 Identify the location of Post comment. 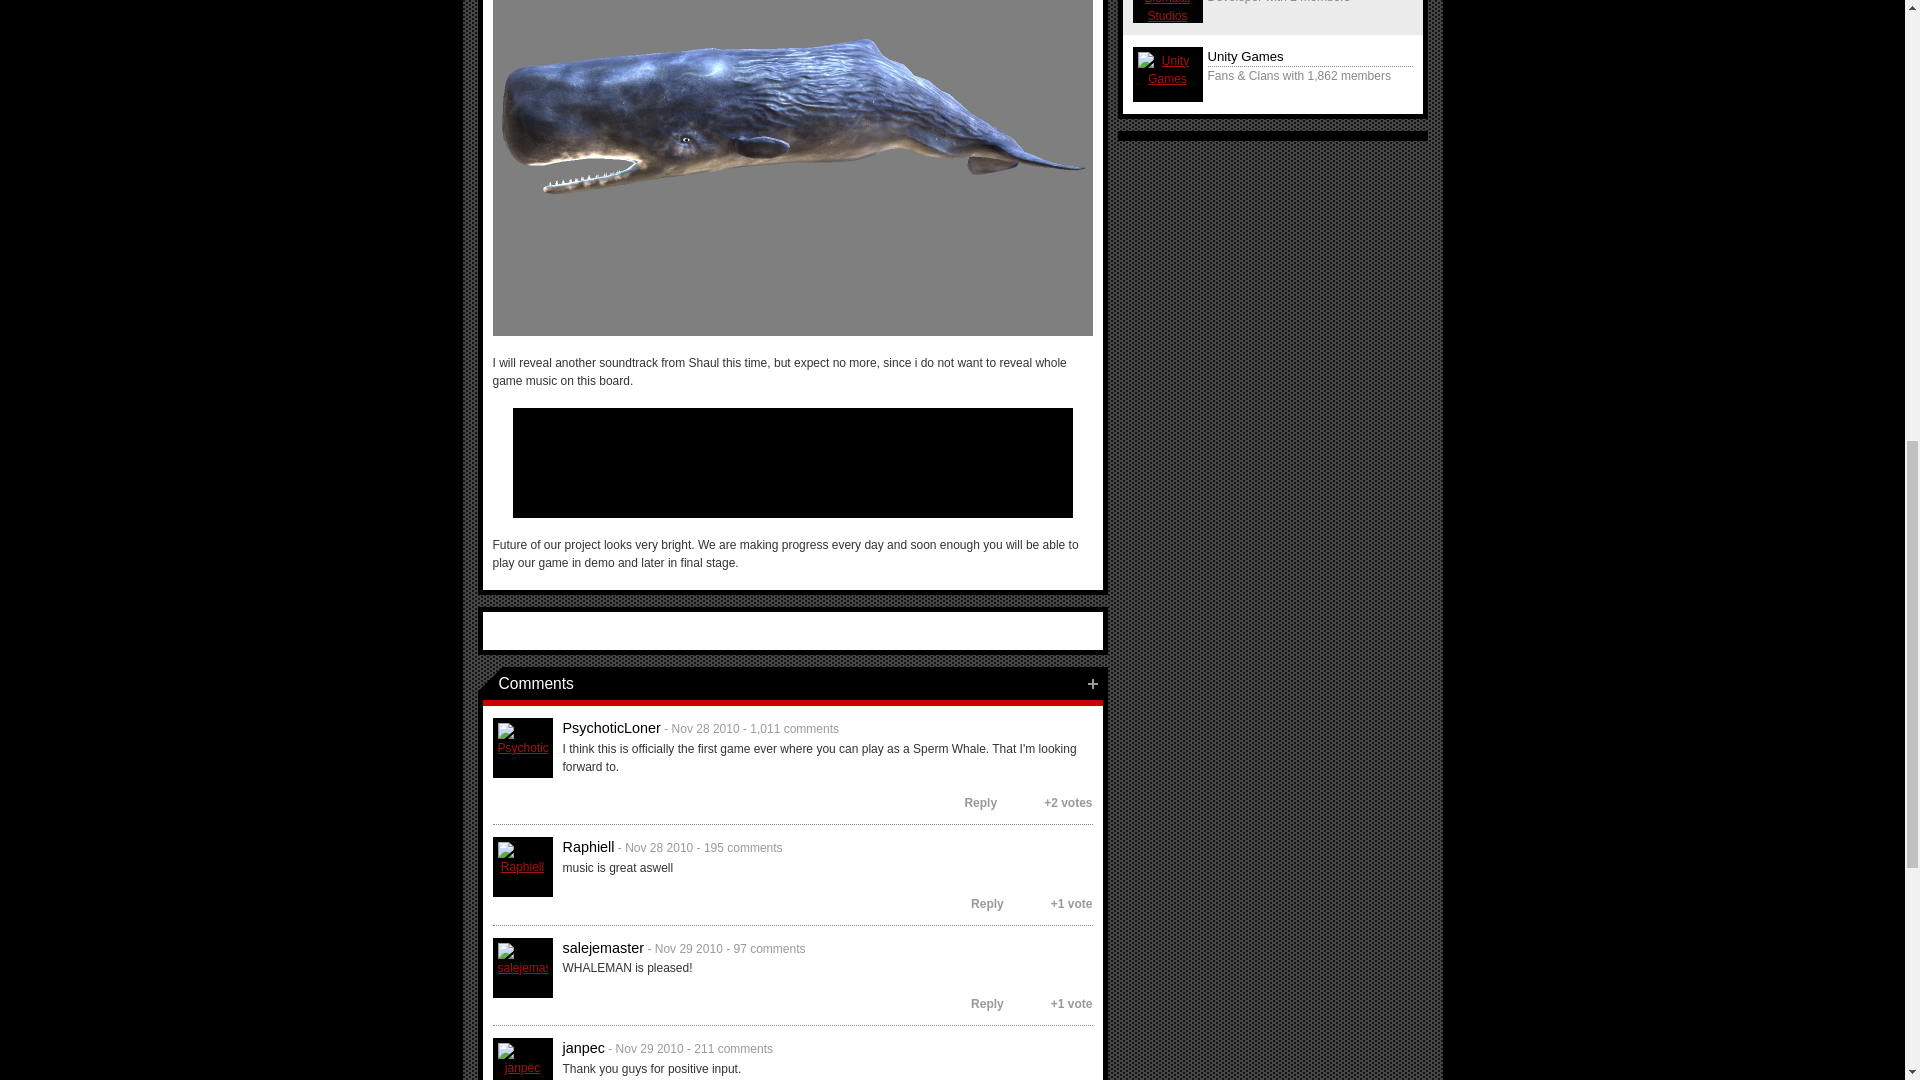
(1092, 684).